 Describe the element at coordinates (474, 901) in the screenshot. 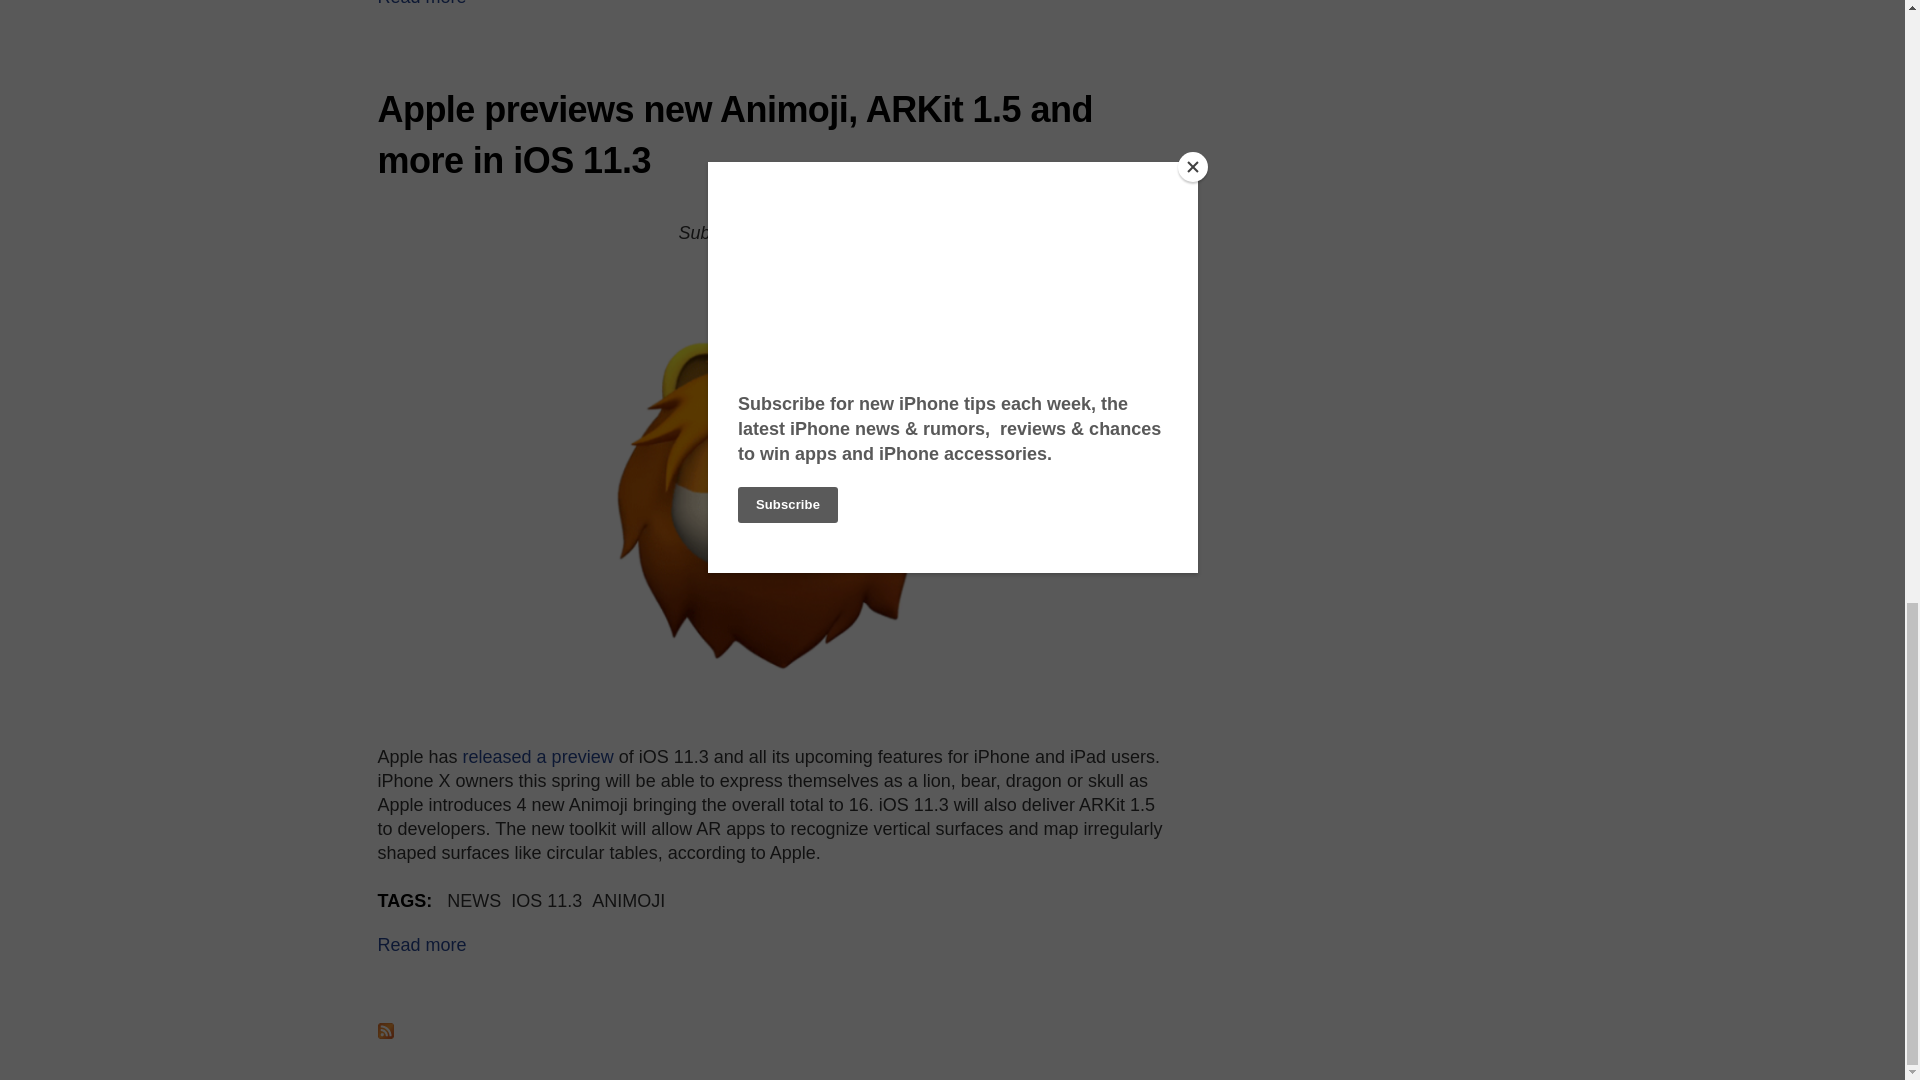

I see `NEWS` at that location.